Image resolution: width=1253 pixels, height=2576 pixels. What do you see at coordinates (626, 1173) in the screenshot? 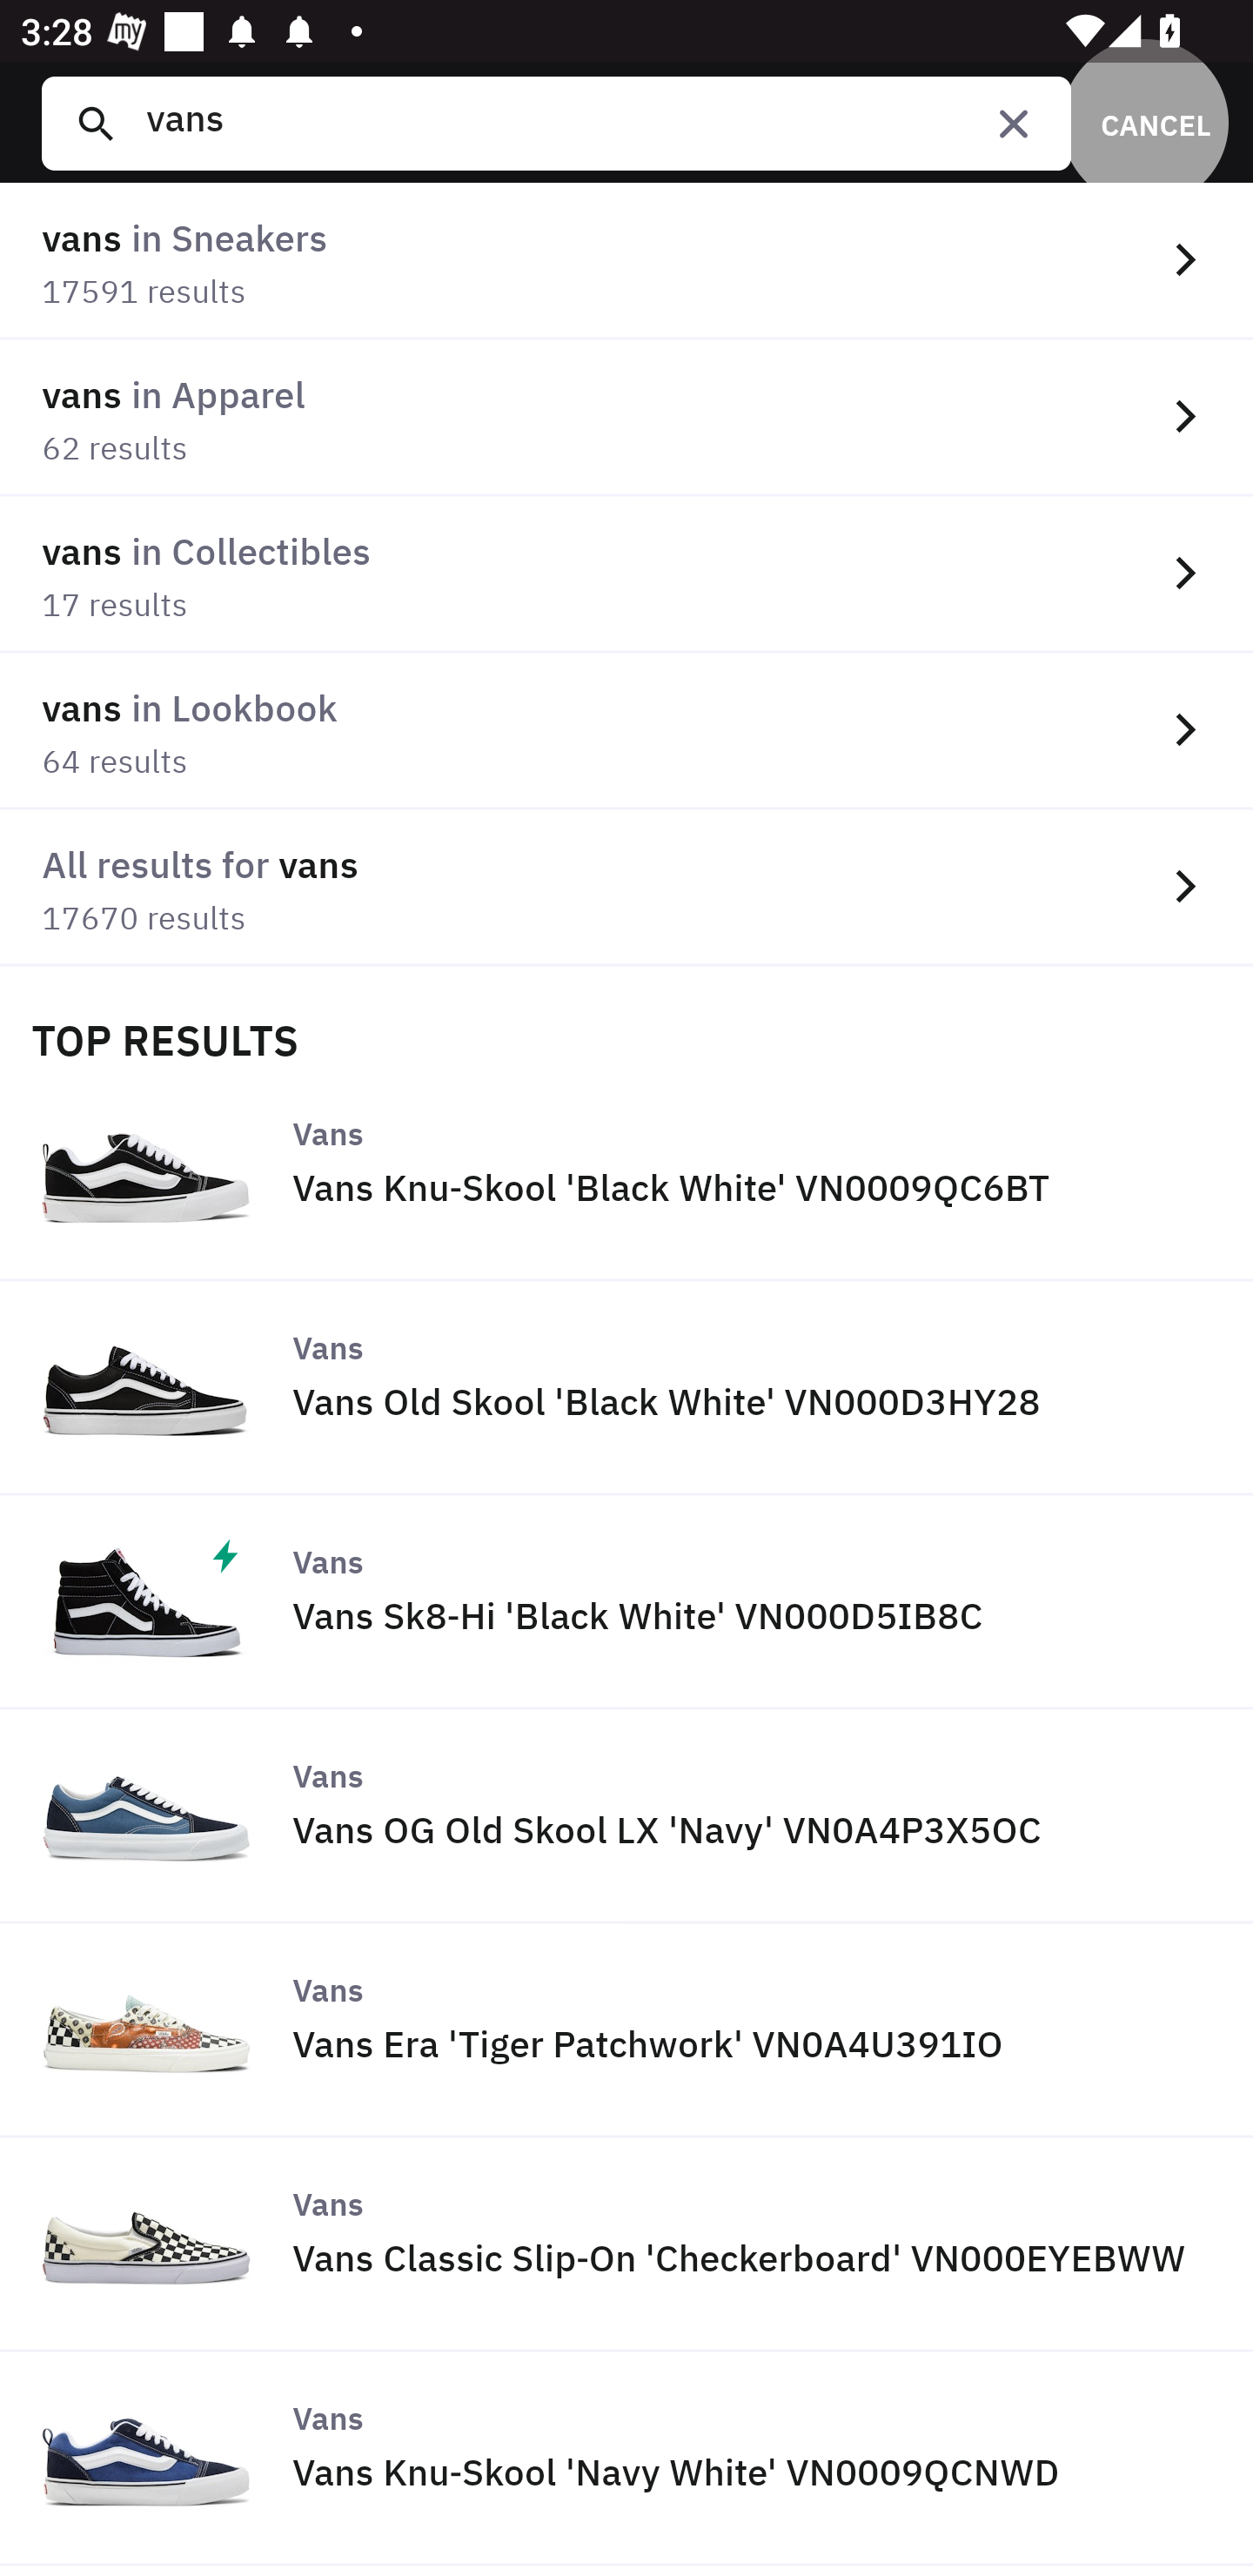
I see `Vans Vans Knu‑Skool 'Black White' VN0009QC6BT` at bounding box center [626, 1173].